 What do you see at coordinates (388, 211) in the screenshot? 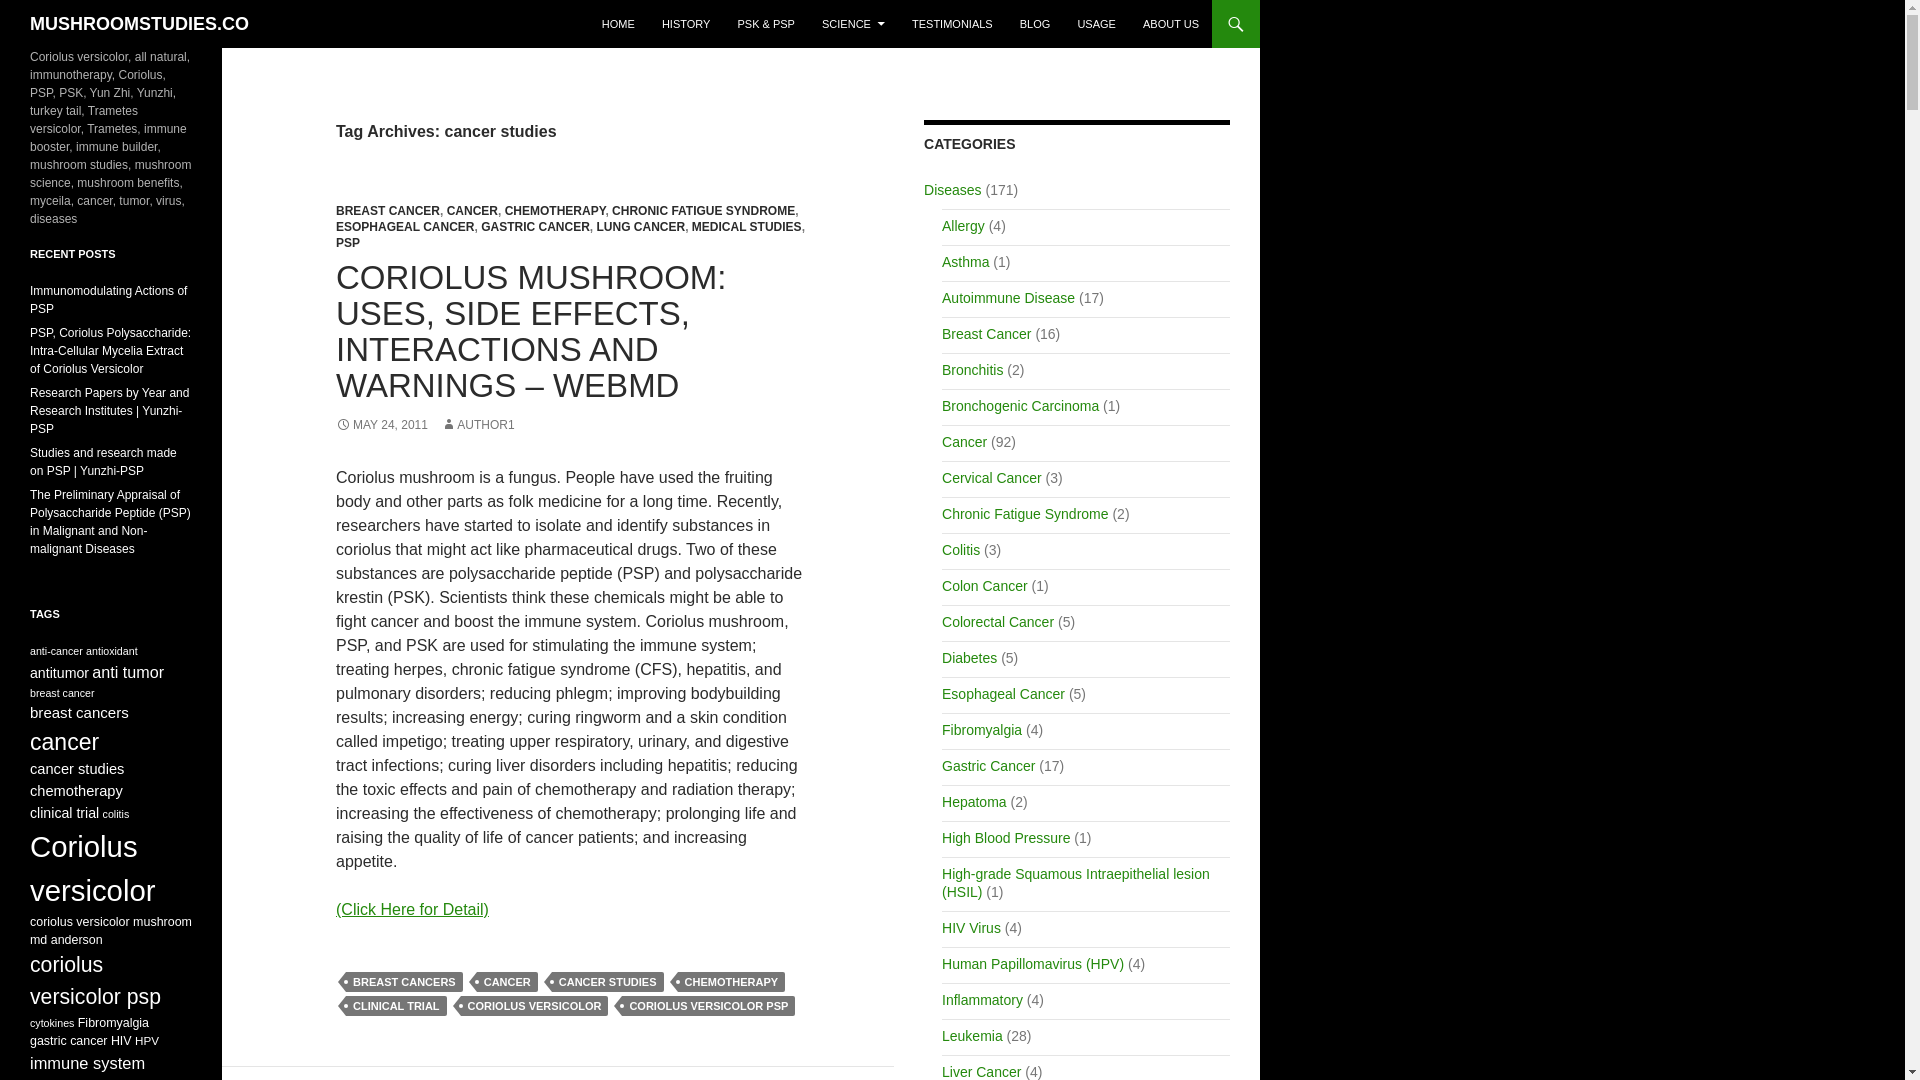
I see `BREAST CANCER` at bounding box center [388, 211].